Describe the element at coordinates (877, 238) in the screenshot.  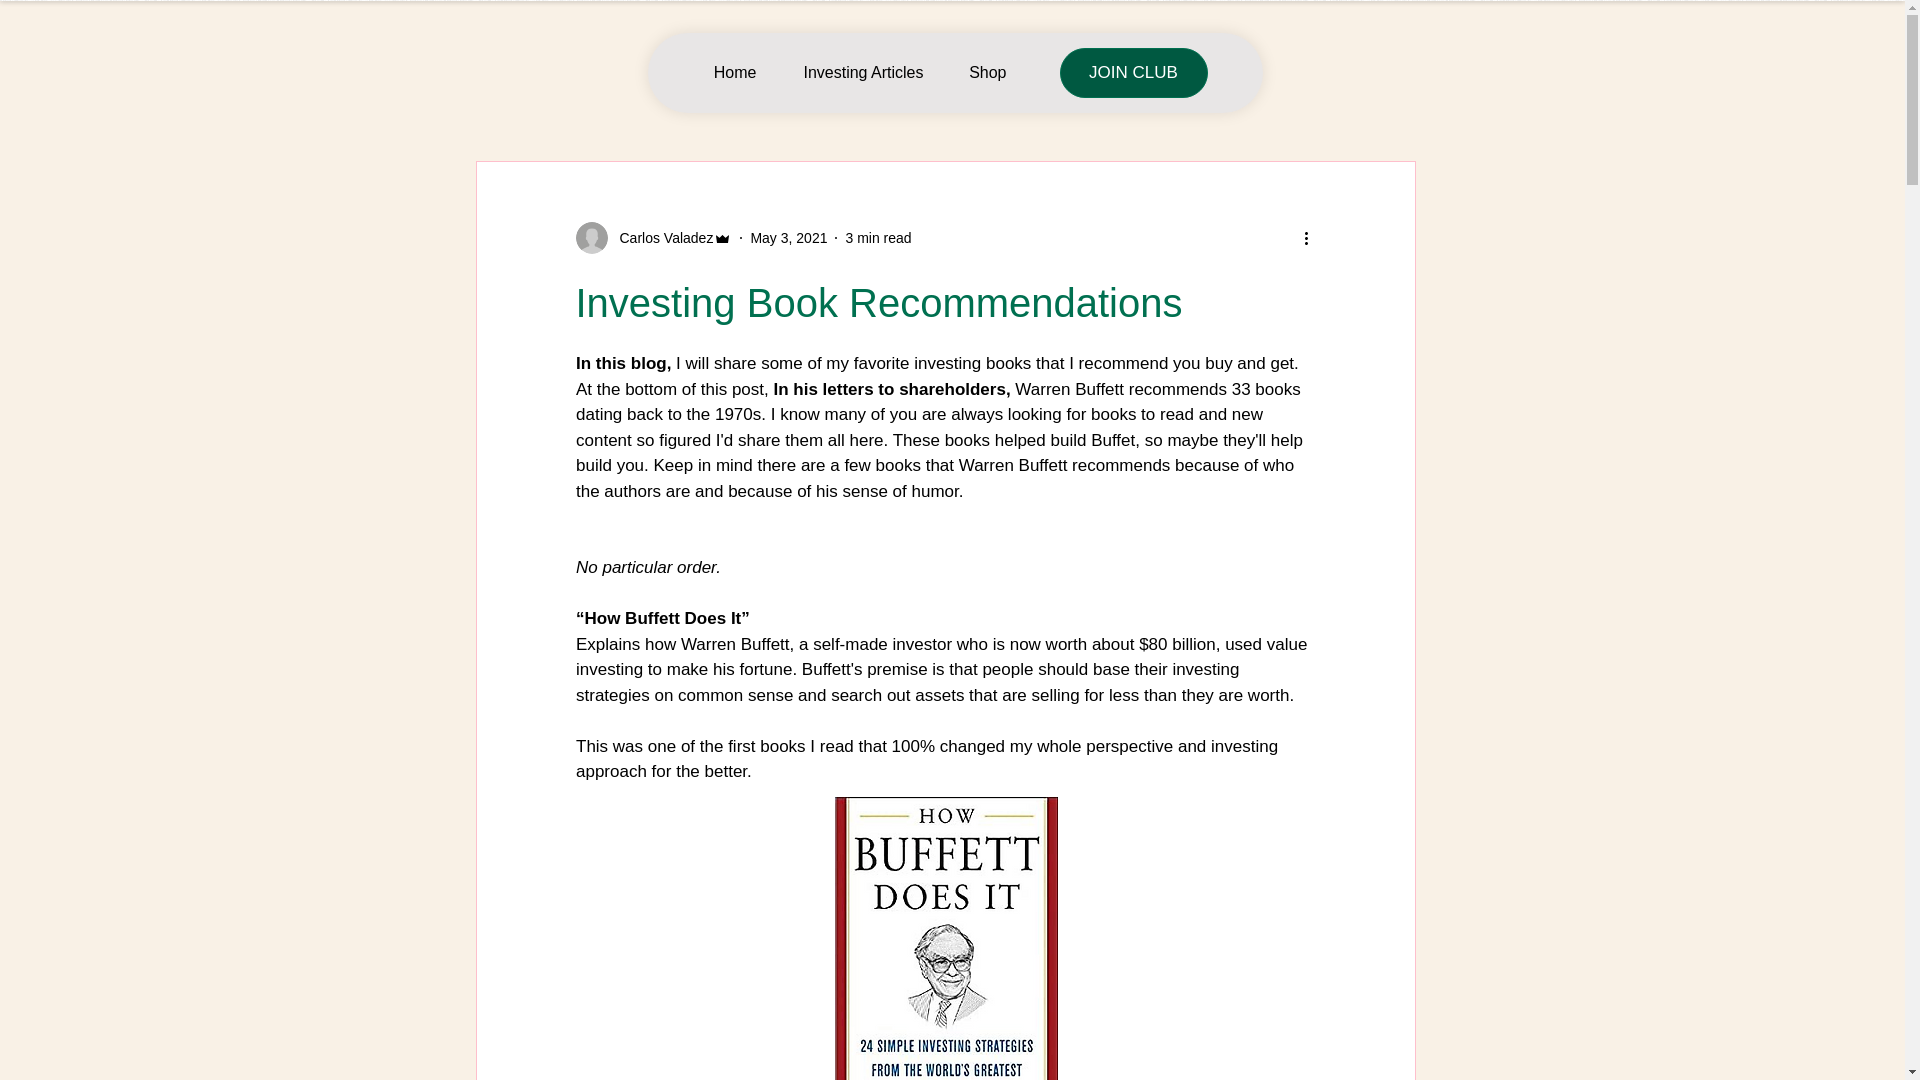
I see `3 min read` at that location.